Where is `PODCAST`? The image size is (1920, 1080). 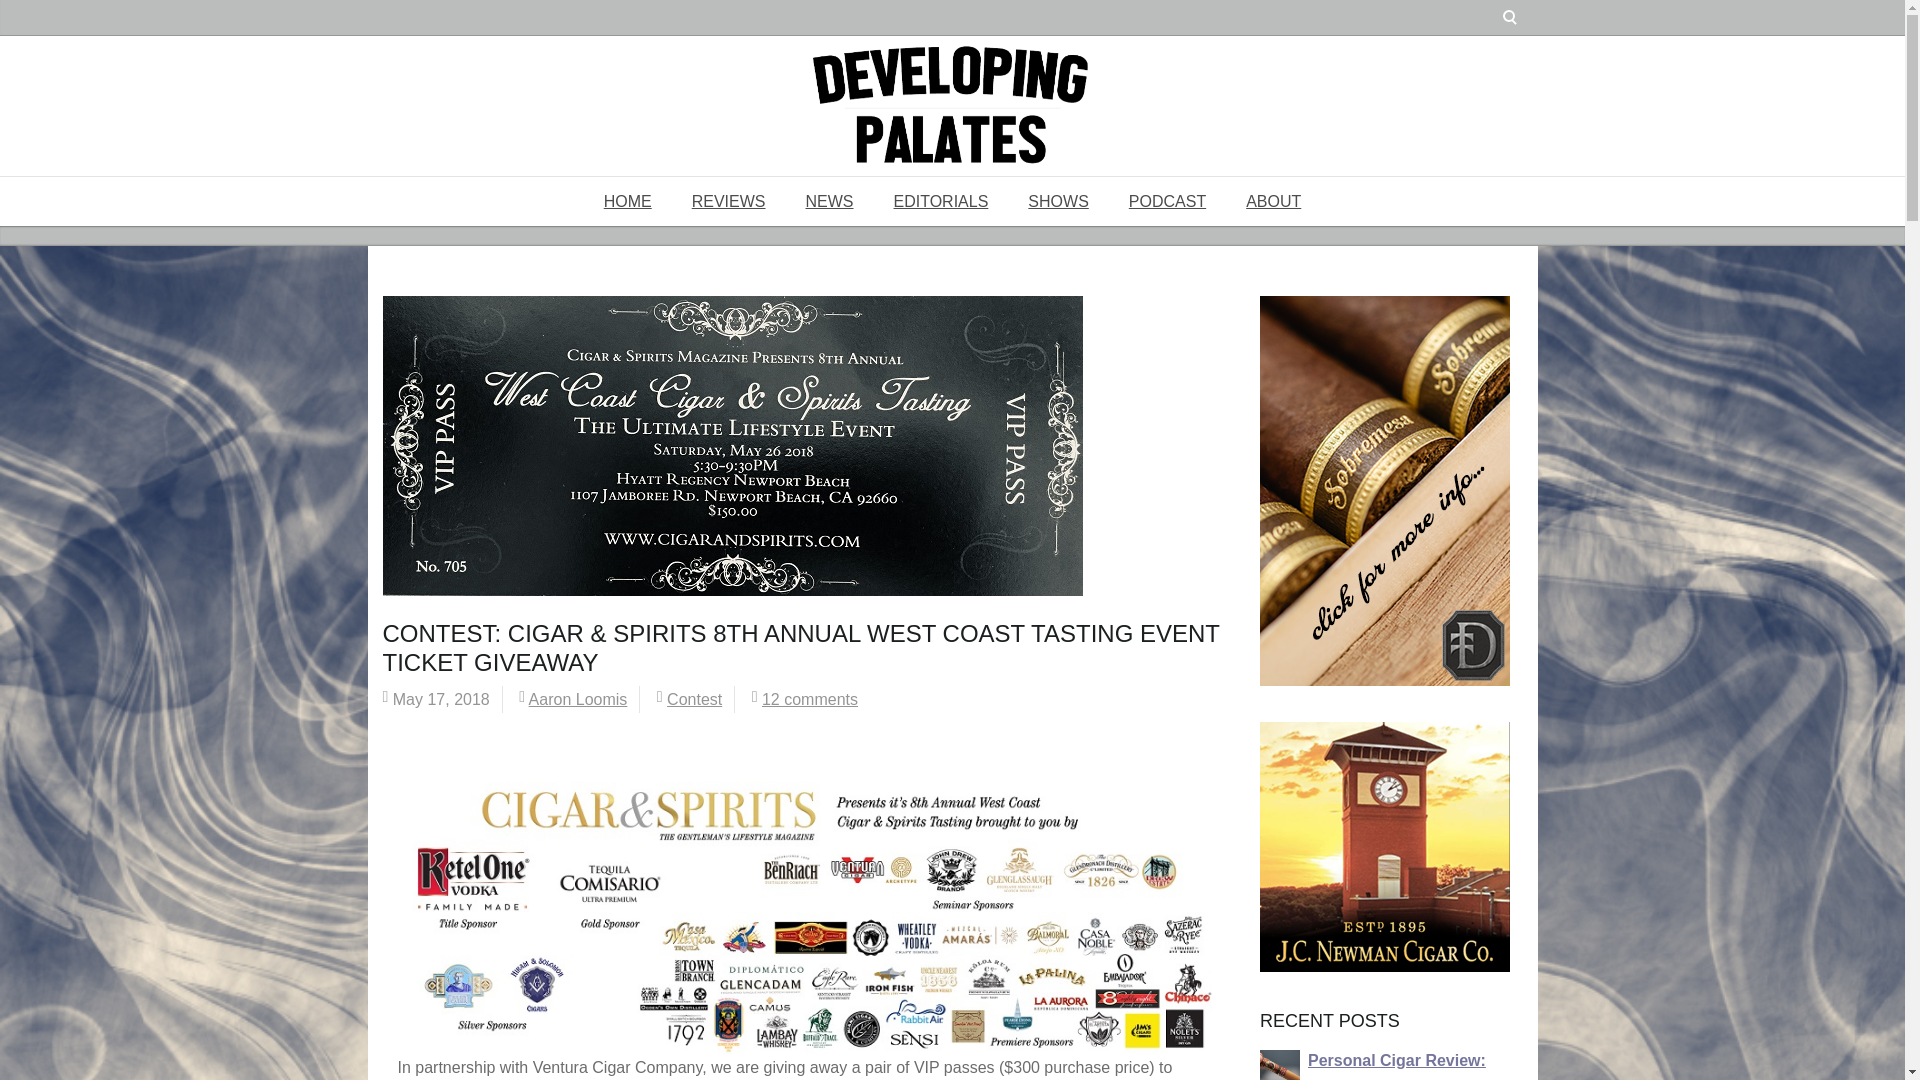 PODCAST is located at coordinates (1168, 200).